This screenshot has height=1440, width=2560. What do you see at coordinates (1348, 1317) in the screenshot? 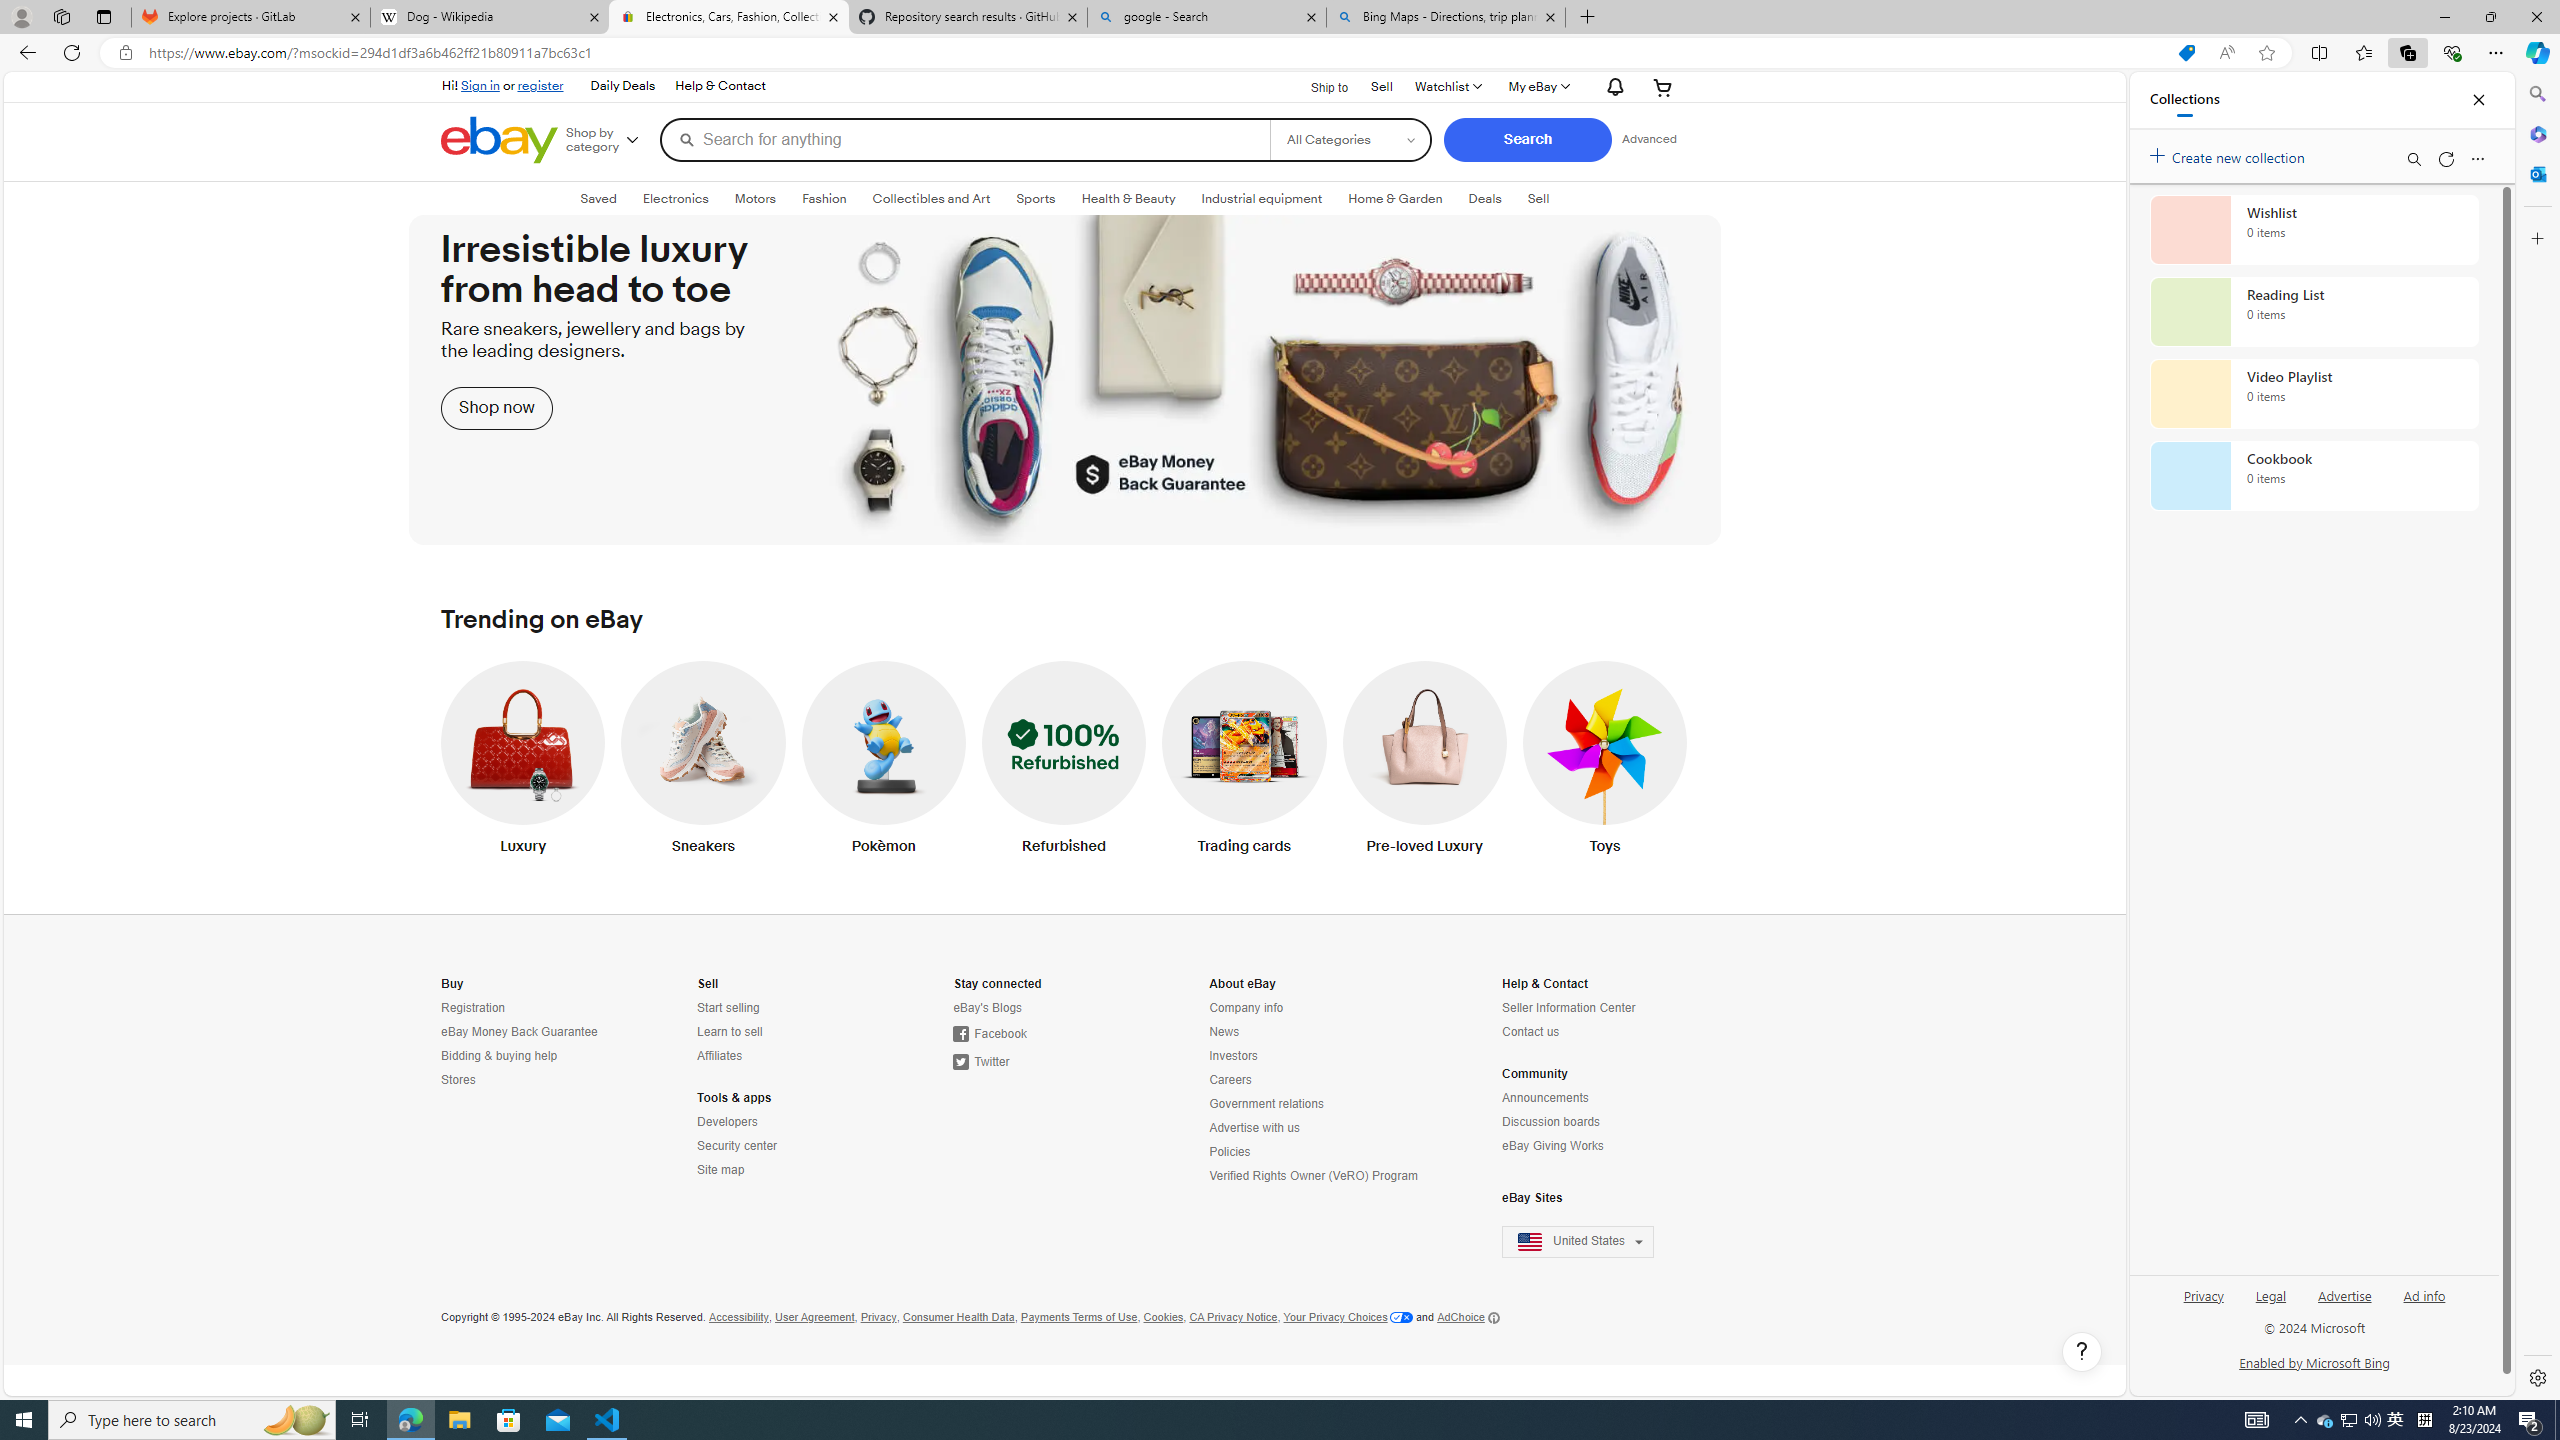
I see `Your Privacy Choices` at bounding box center [1348, 1317].